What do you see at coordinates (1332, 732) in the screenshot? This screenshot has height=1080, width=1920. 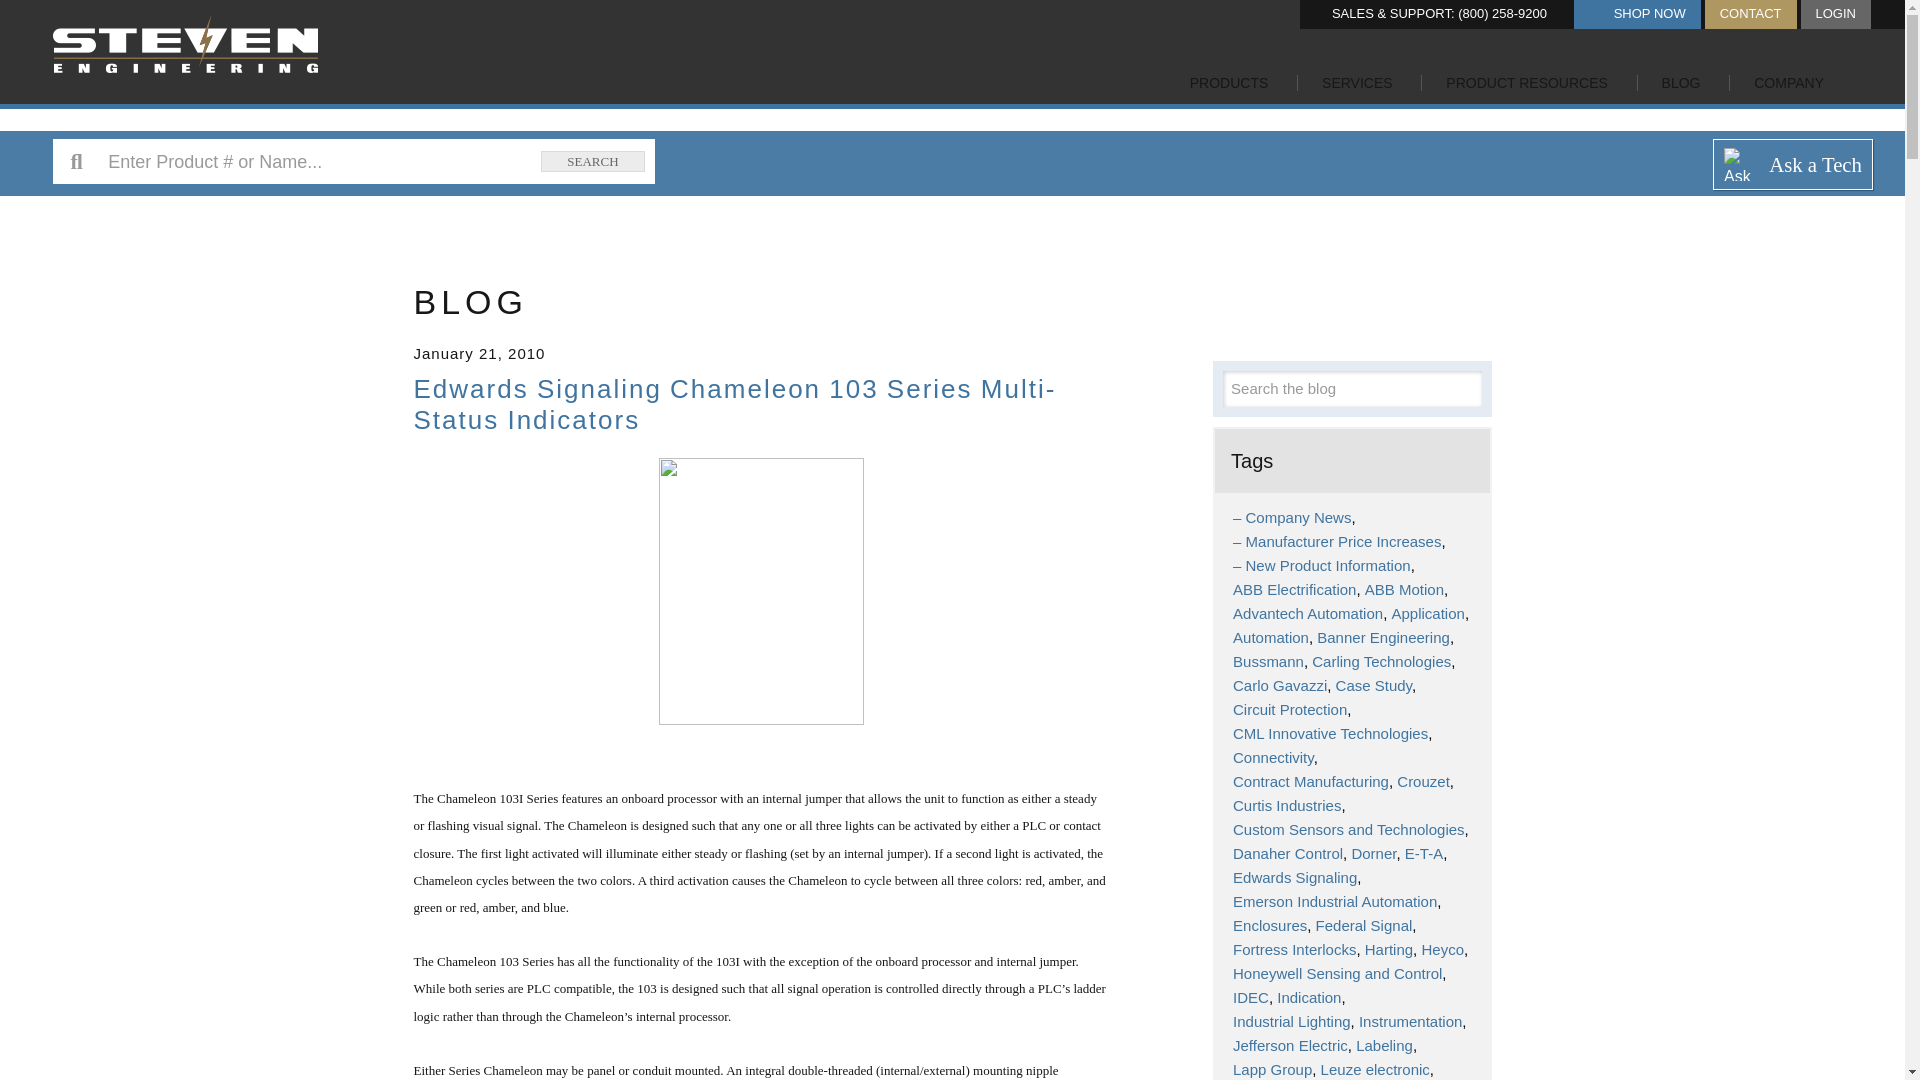 I see `CML Innovative Technologies` at bounding box center [1332, 732].